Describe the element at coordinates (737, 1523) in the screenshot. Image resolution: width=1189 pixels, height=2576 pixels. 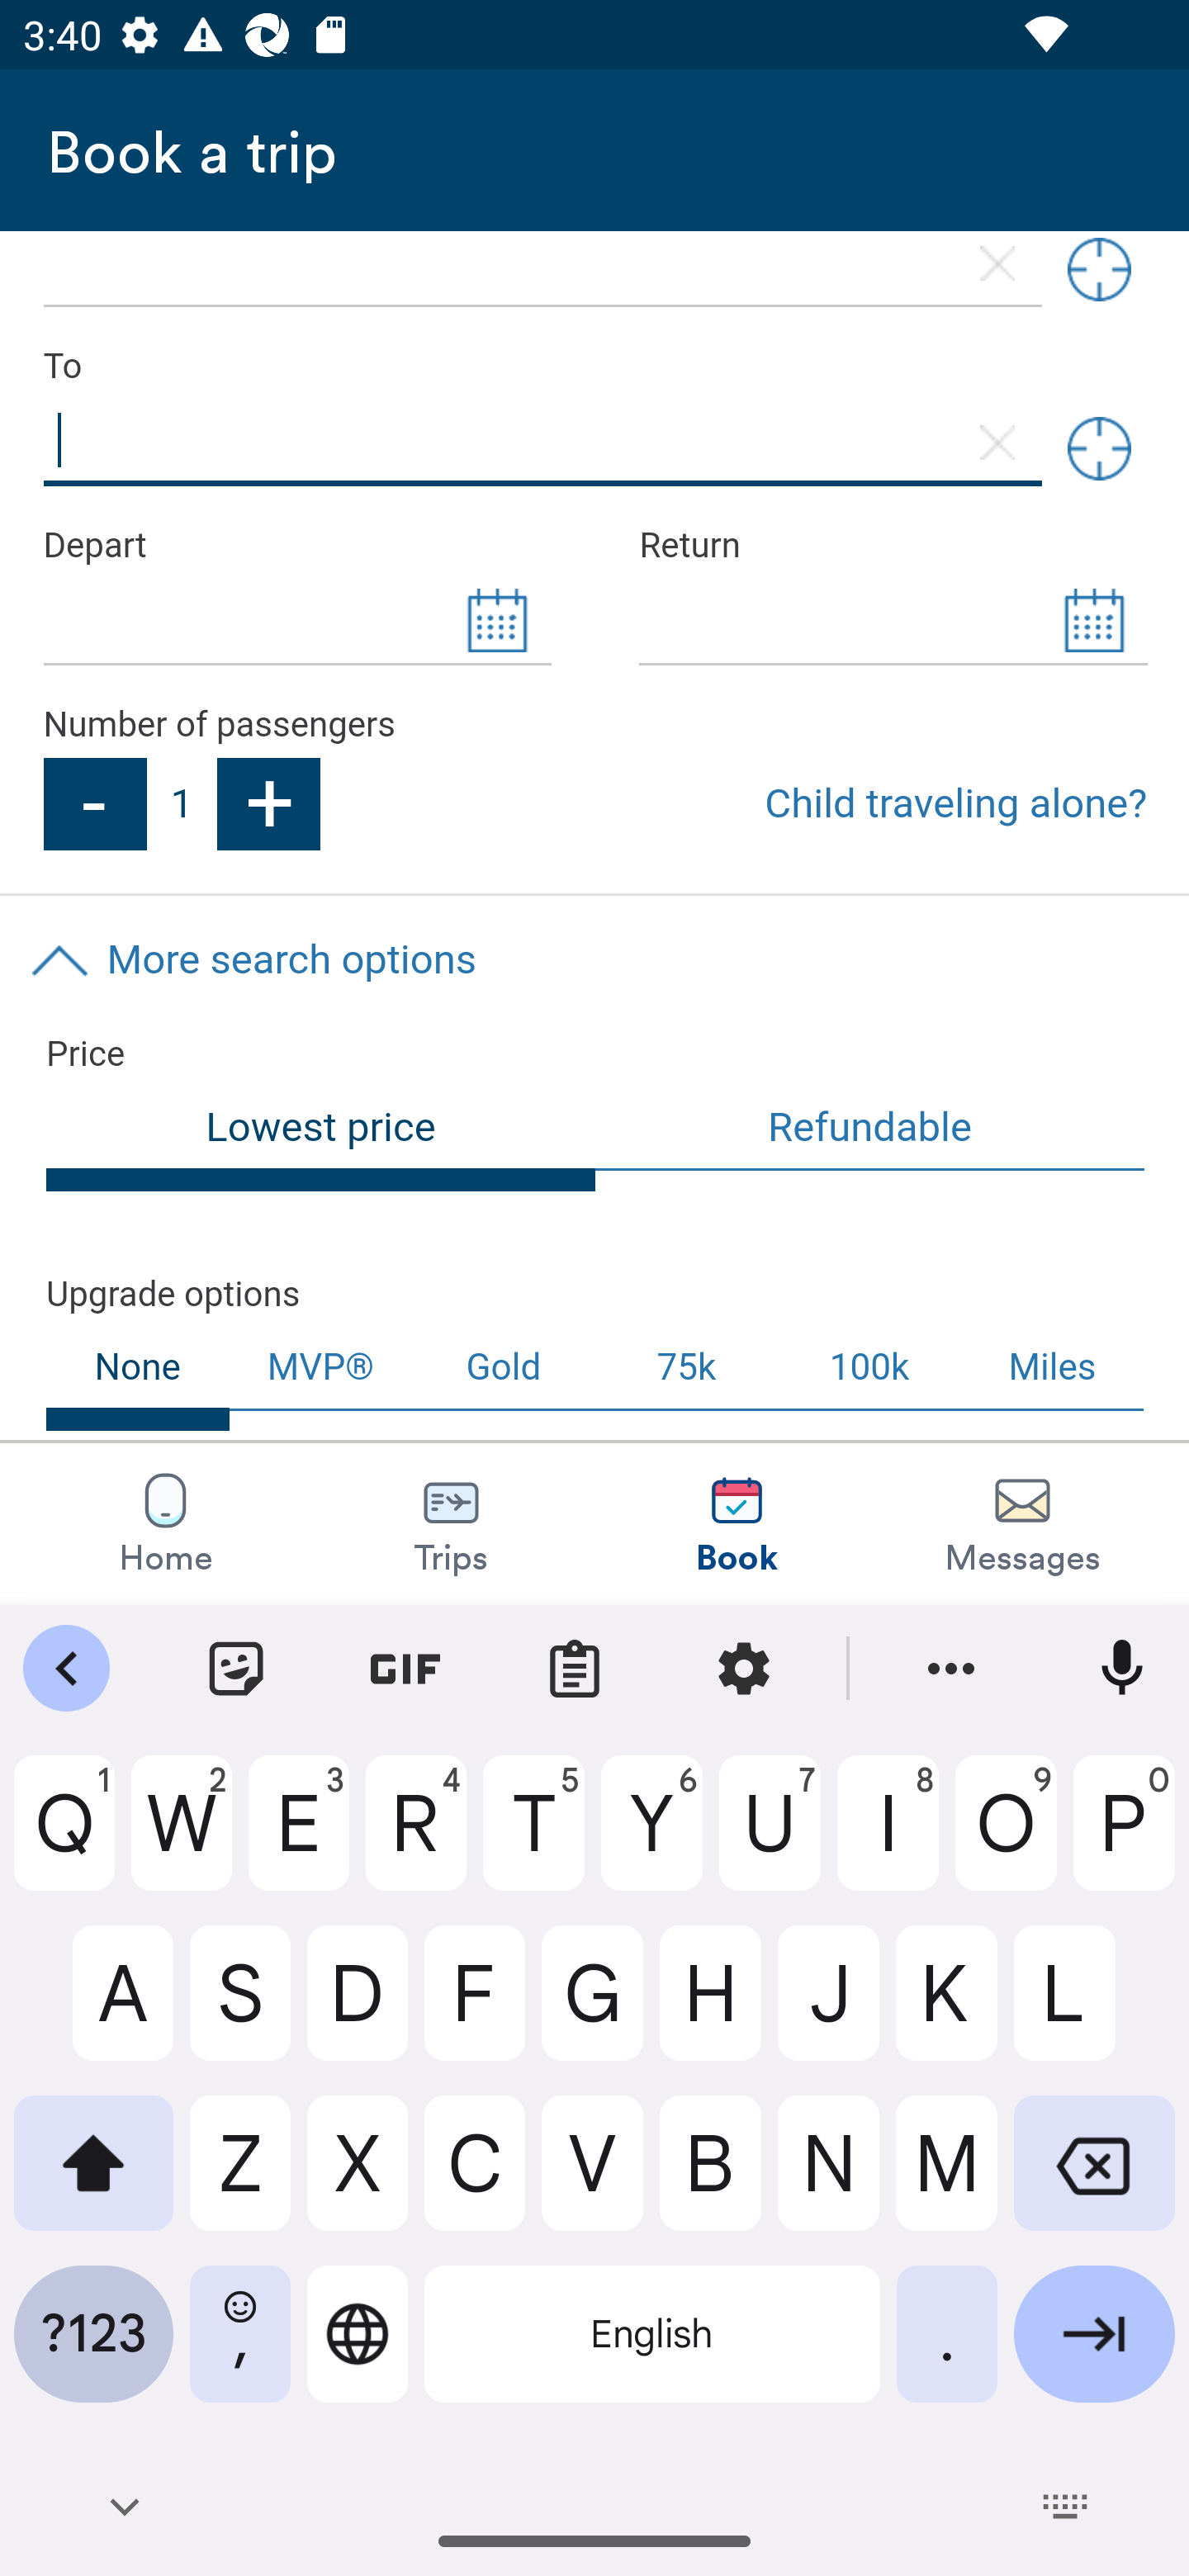
I see `Book` at that location.